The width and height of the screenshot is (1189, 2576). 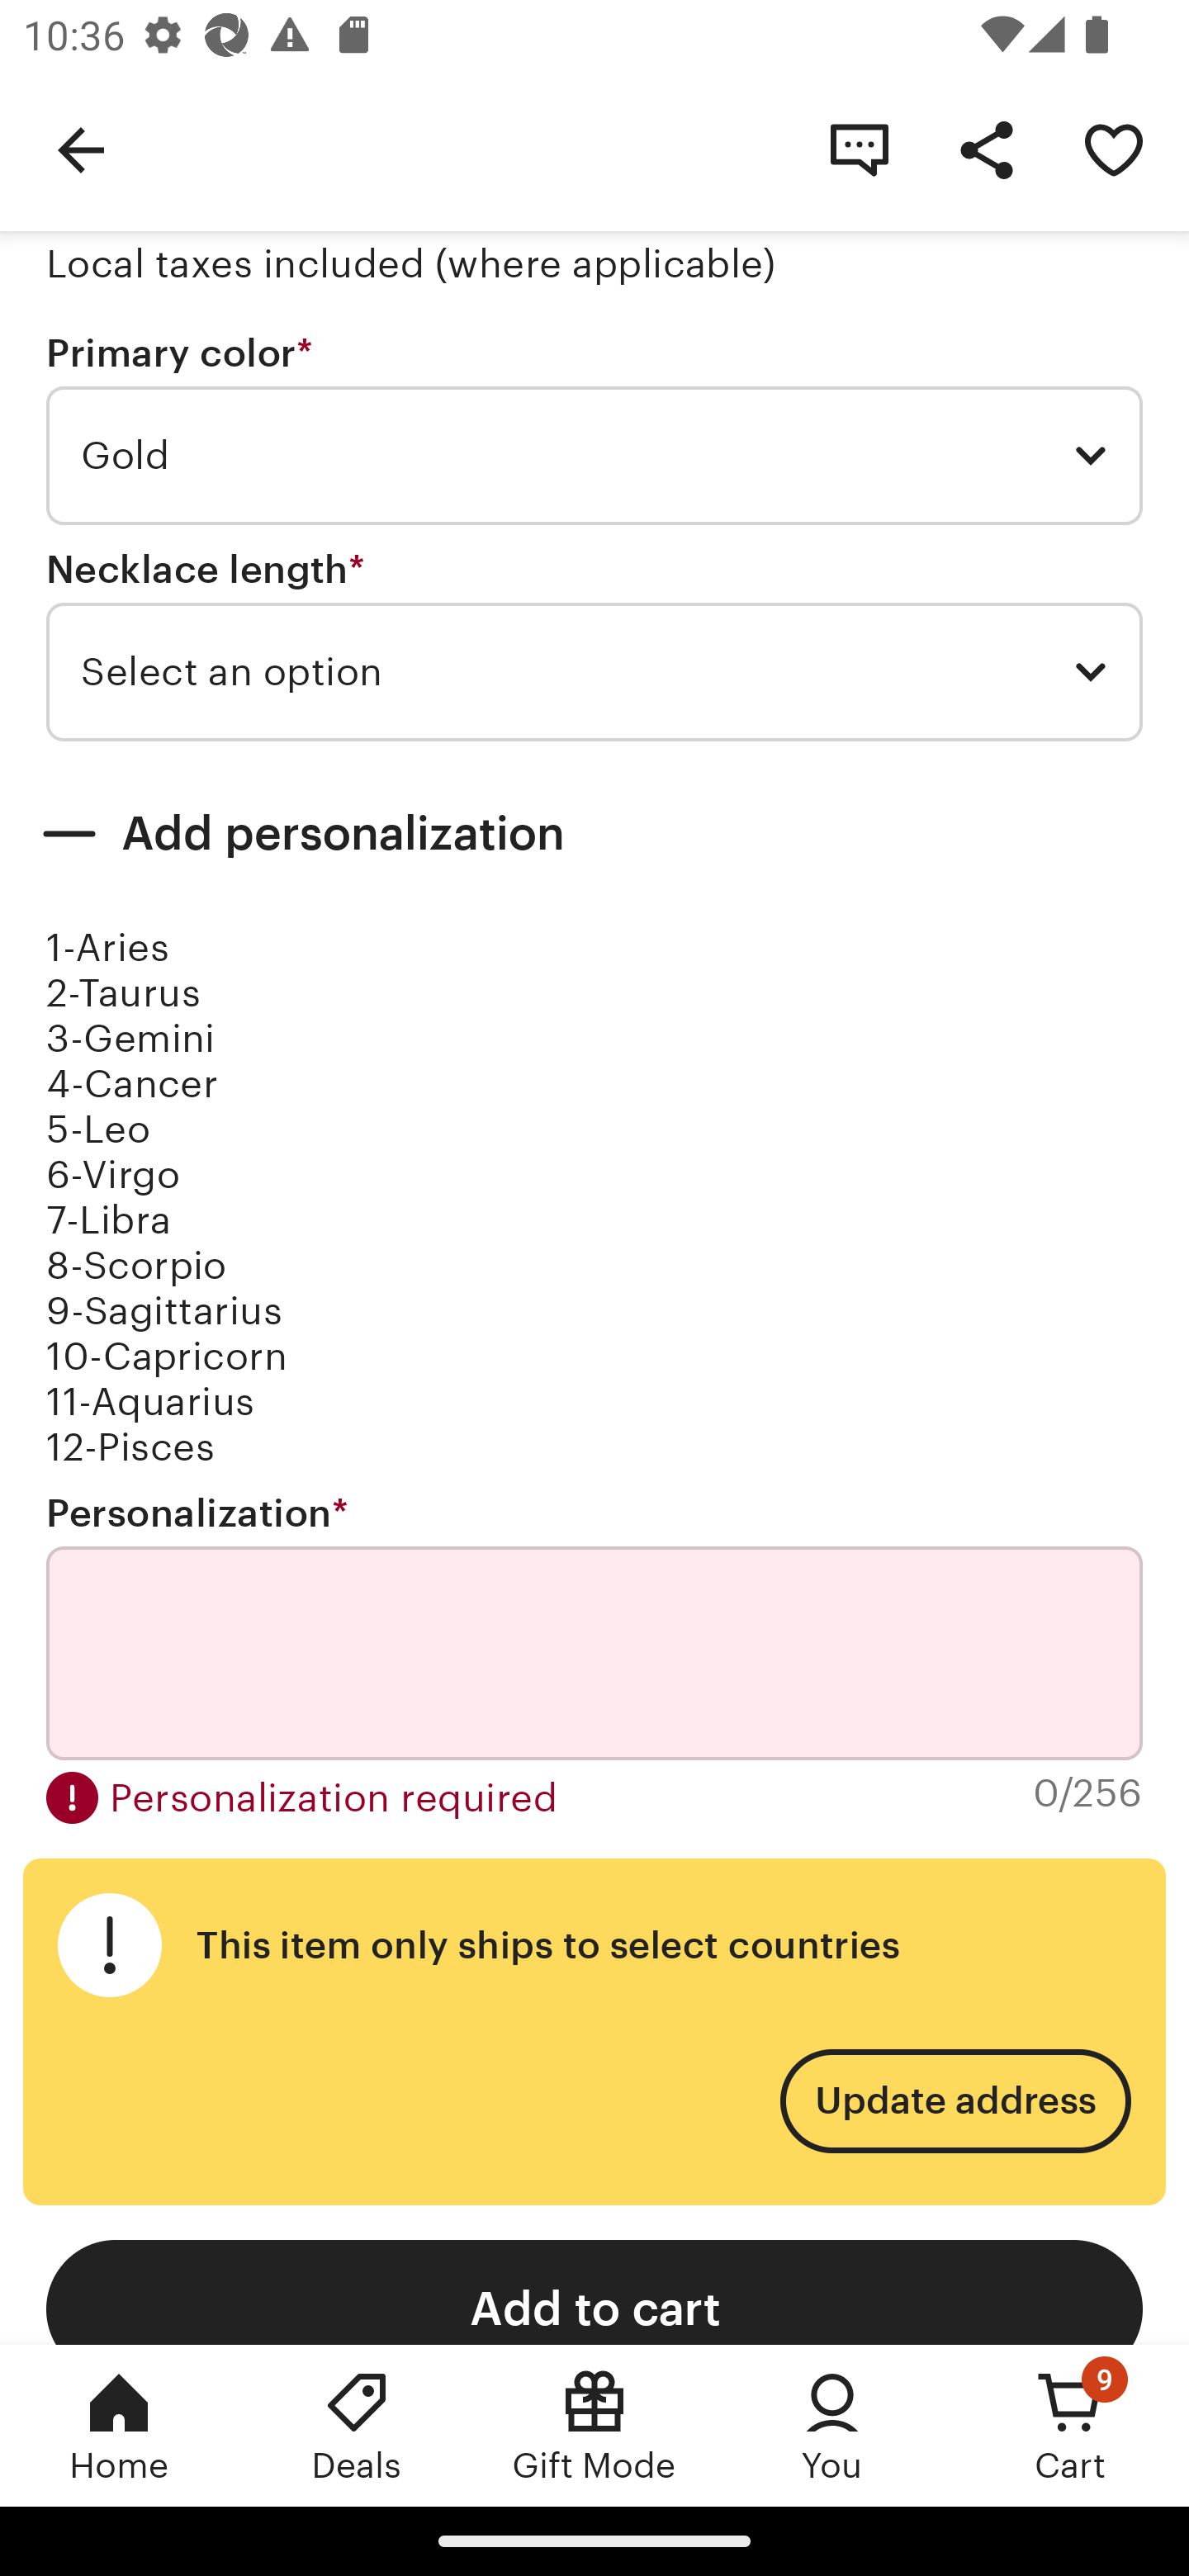 I want to click on Share, so click(x=986, y=149).